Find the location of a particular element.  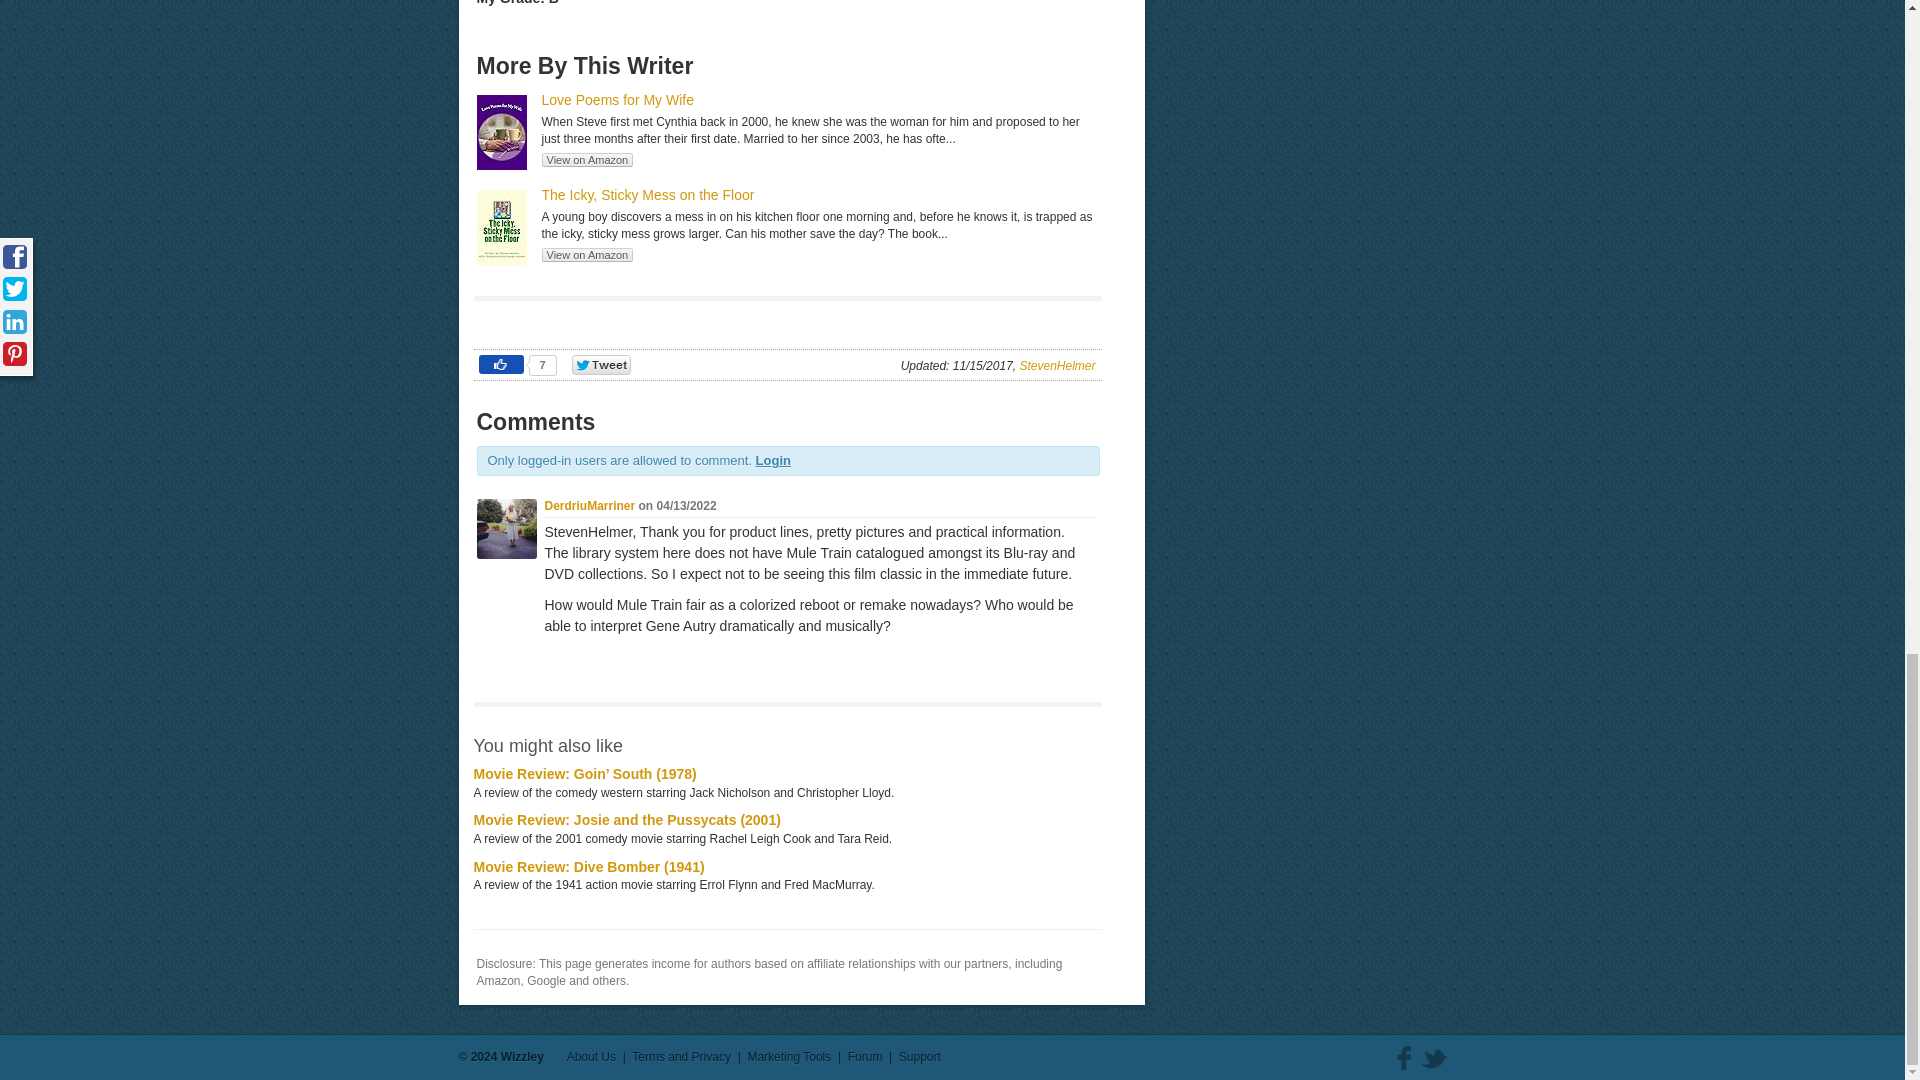

Twitter is located at coordinates (1434, 1058).